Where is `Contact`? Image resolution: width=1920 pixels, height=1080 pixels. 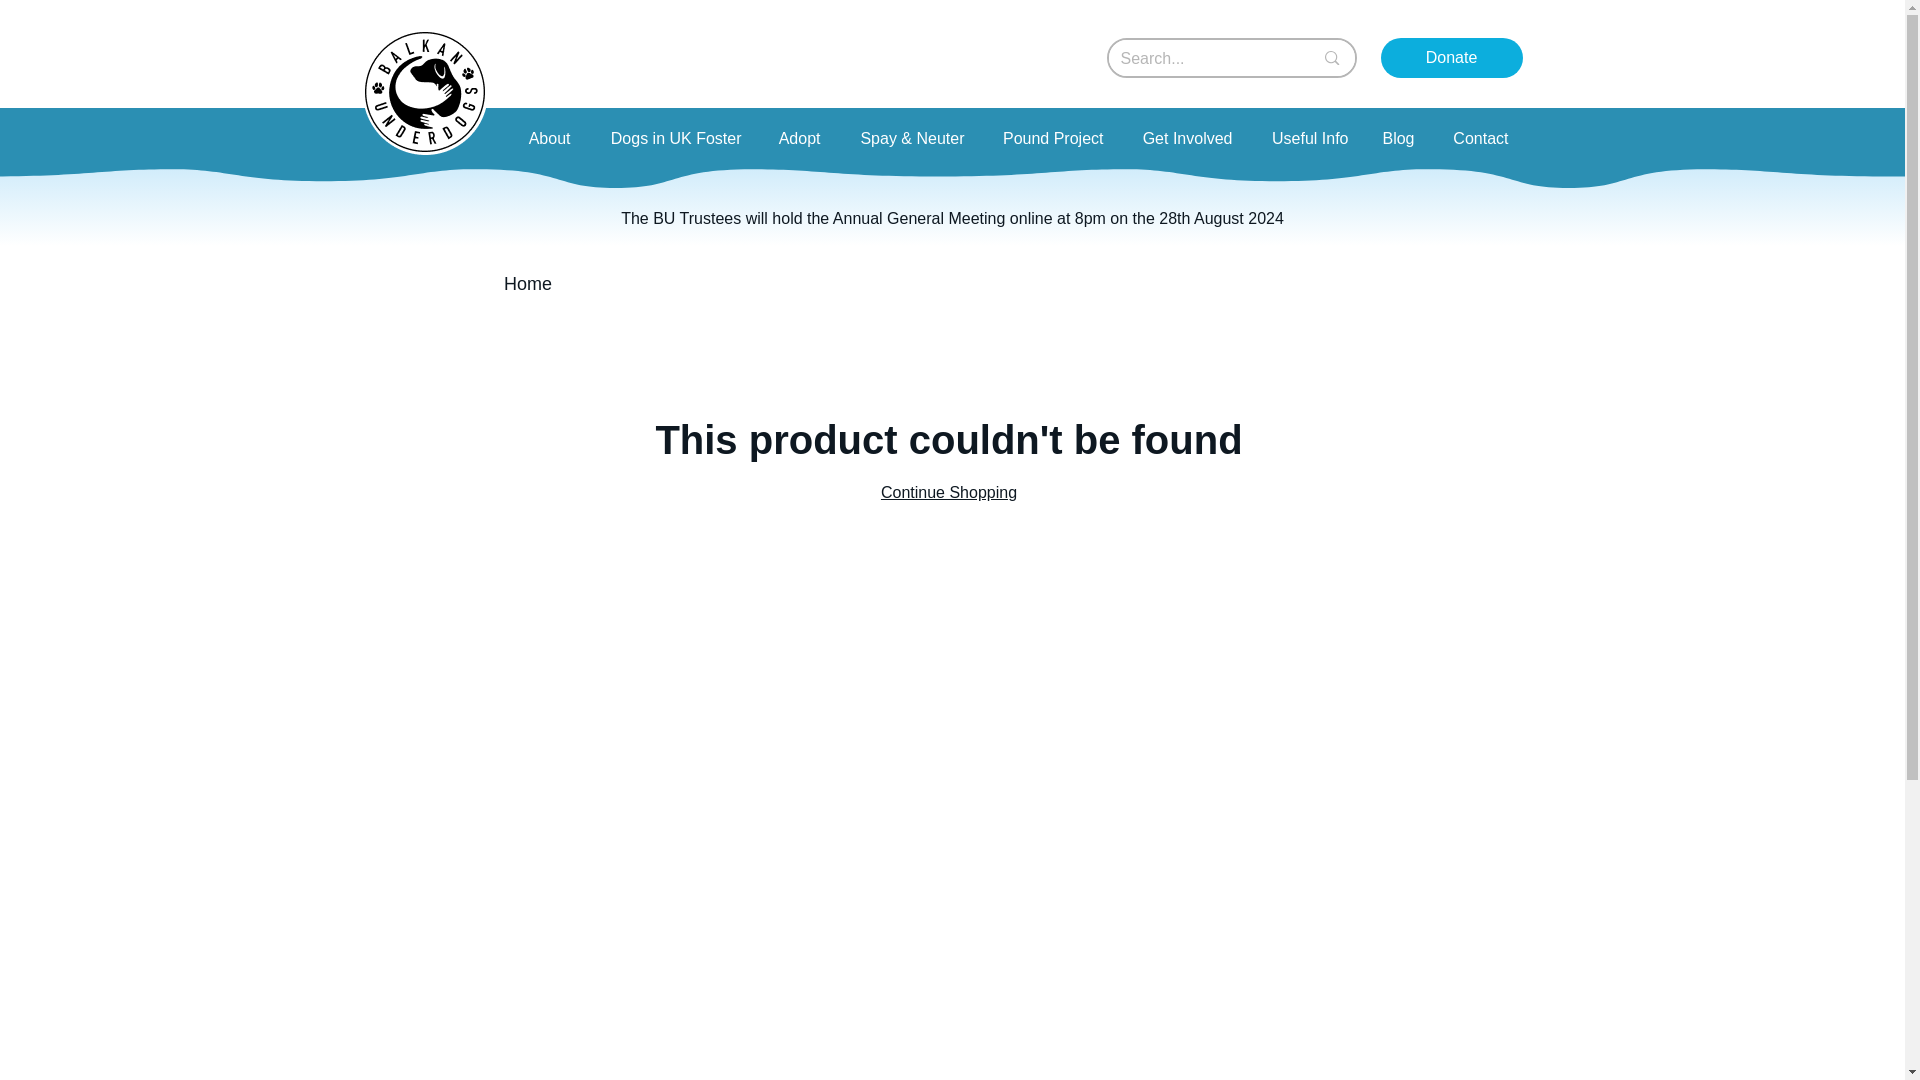 Contact is located at coordinates (1477, 138).